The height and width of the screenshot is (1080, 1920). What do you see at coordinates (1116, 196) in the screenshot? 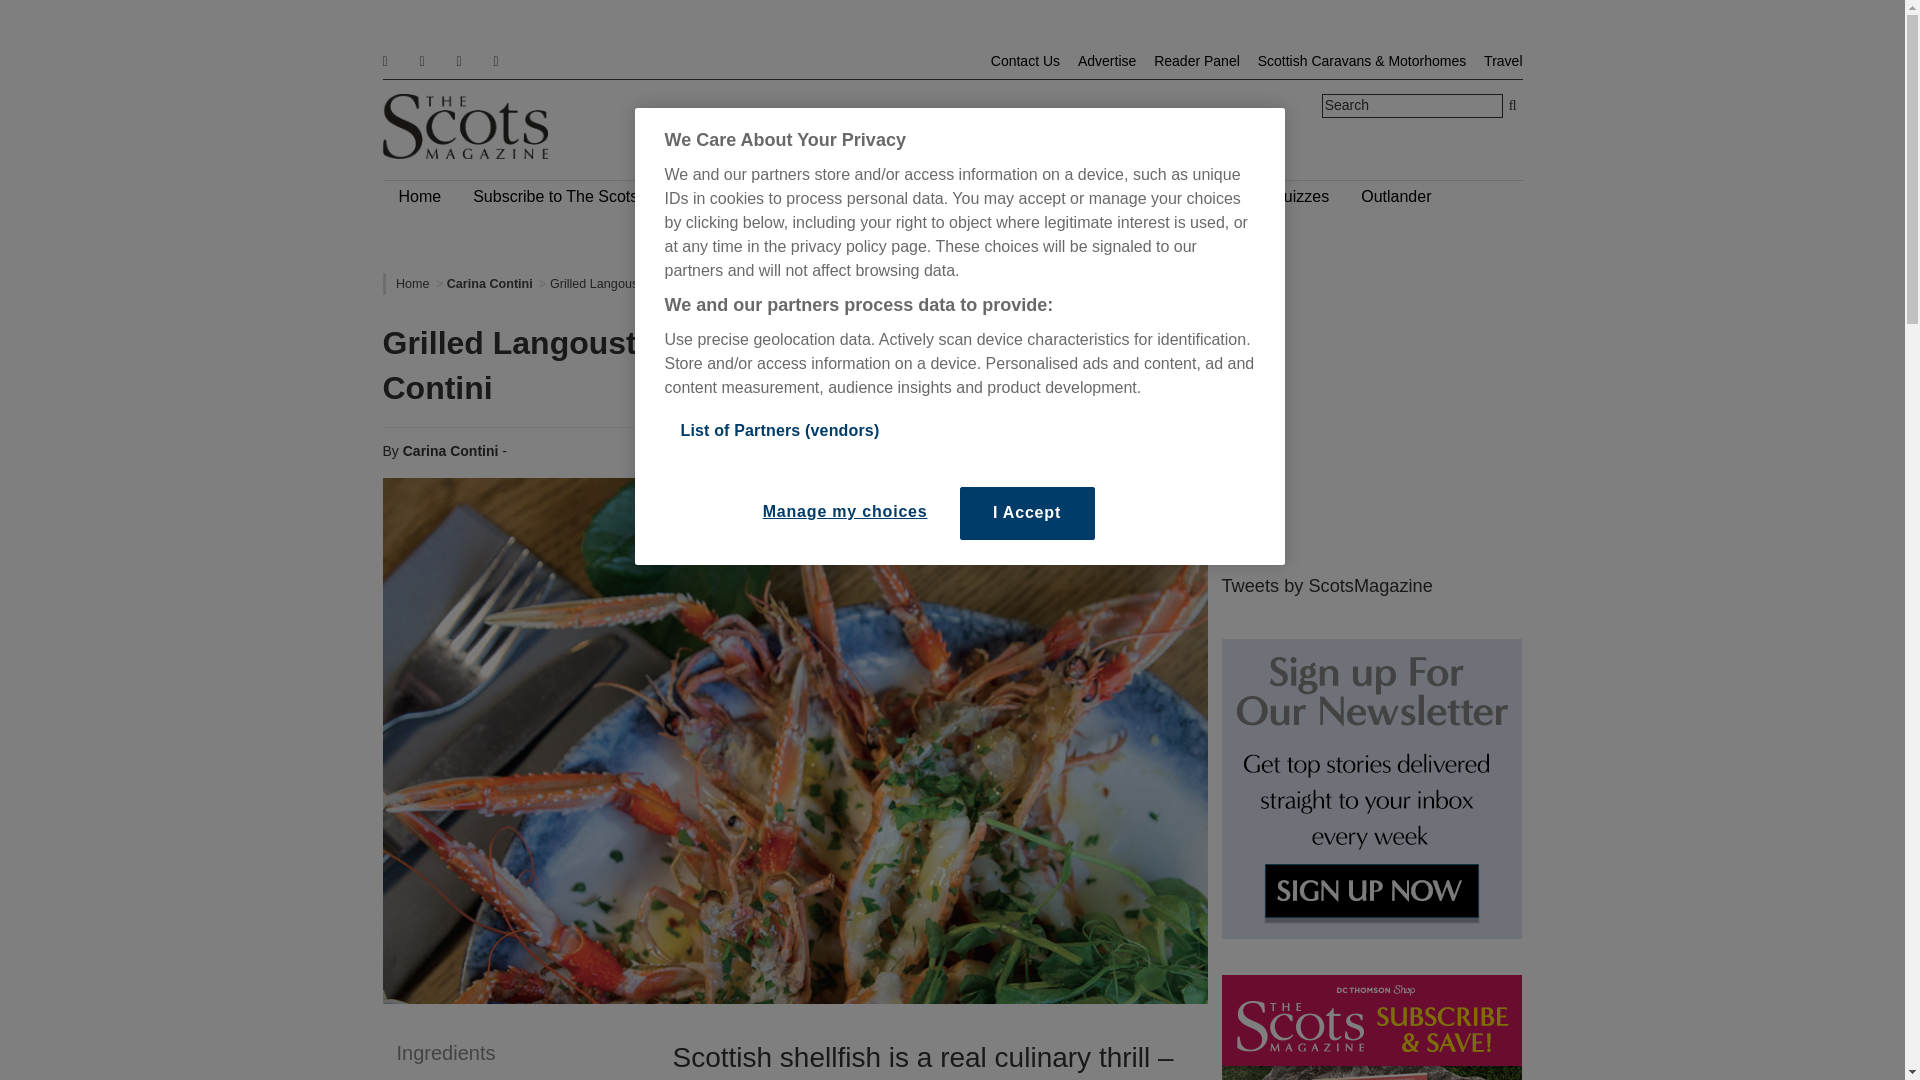
I see `Discover Scotland` at bounding box center [1116, 196].